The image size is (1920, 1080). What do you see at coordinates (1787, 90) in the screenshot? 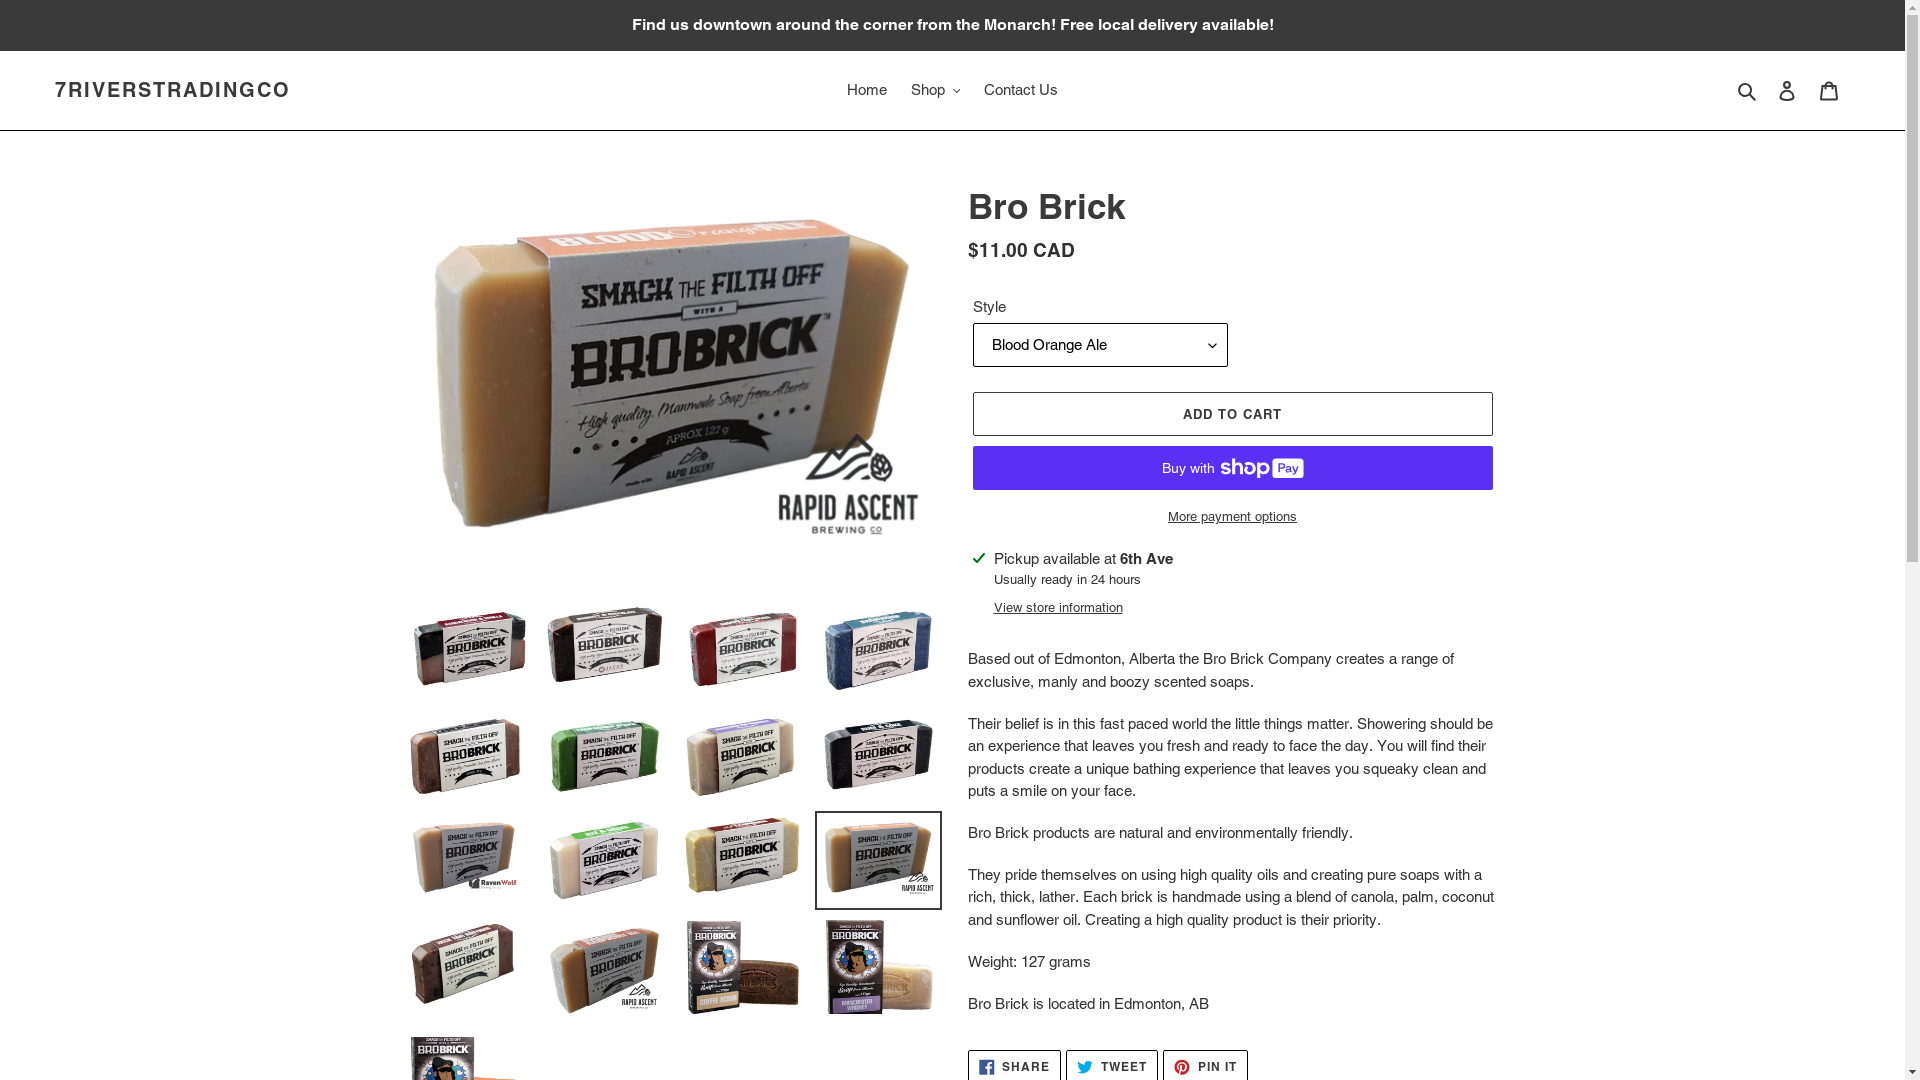
I see `Log in` at bounding box center [1787, 90].